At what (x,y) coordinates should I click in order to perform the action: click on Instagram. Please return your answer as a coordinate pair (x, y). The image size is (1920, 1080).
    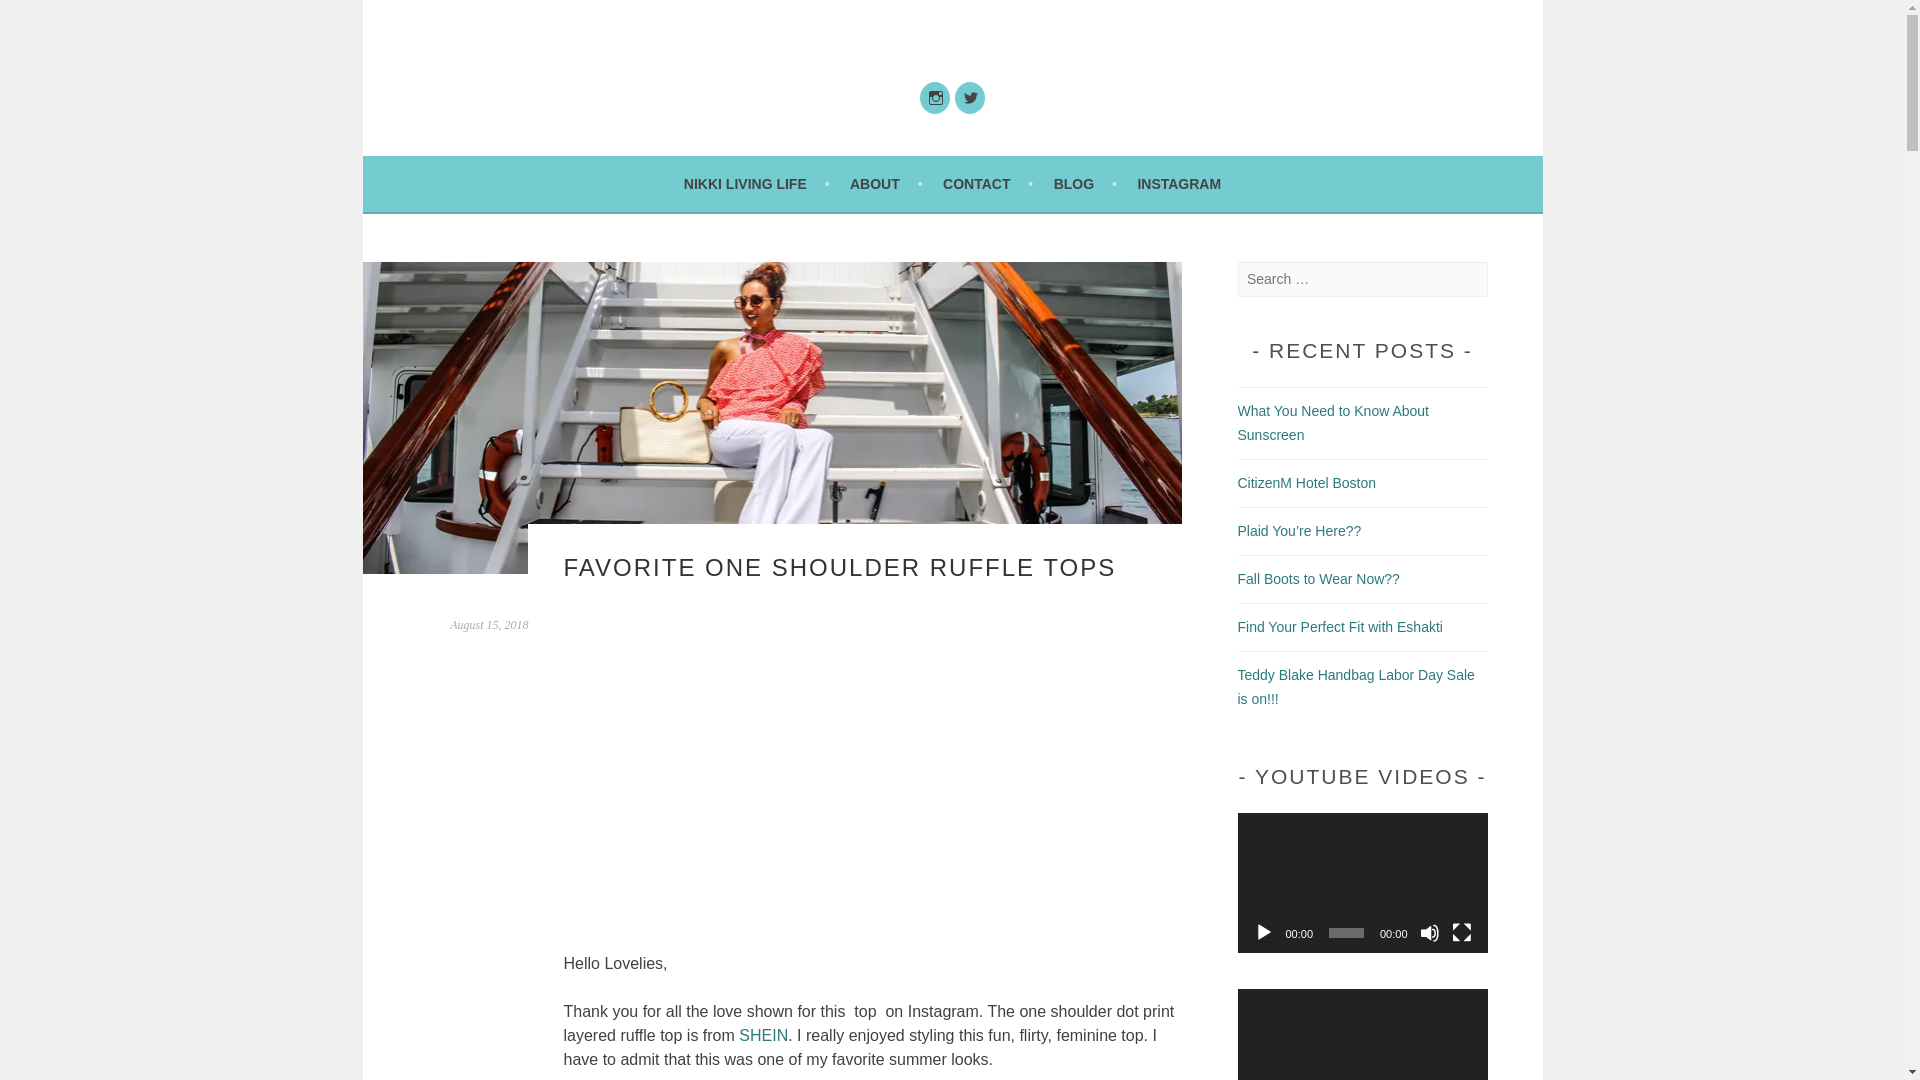
    Looking at the image, I should click on (934, 98).